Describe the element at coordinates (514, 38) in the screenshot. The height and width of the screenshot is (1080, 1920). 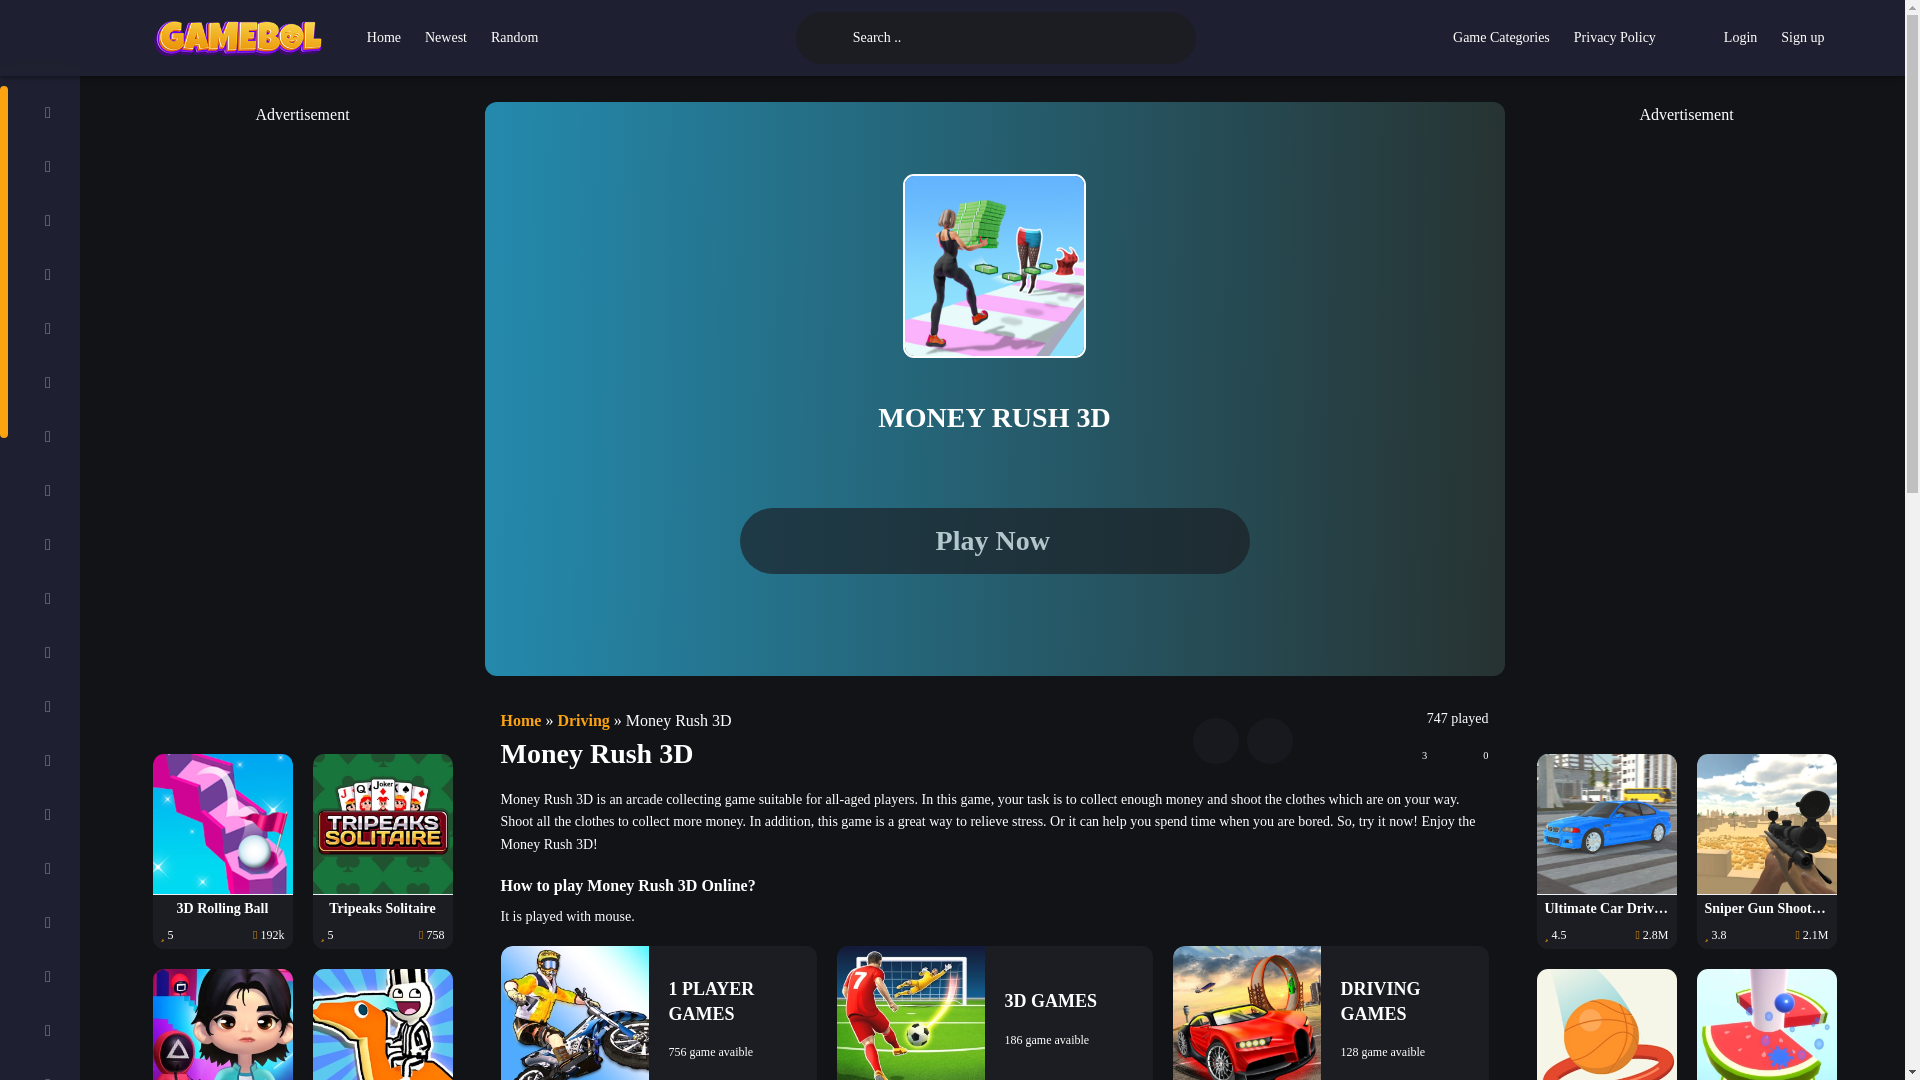
I see `Random` at that location.